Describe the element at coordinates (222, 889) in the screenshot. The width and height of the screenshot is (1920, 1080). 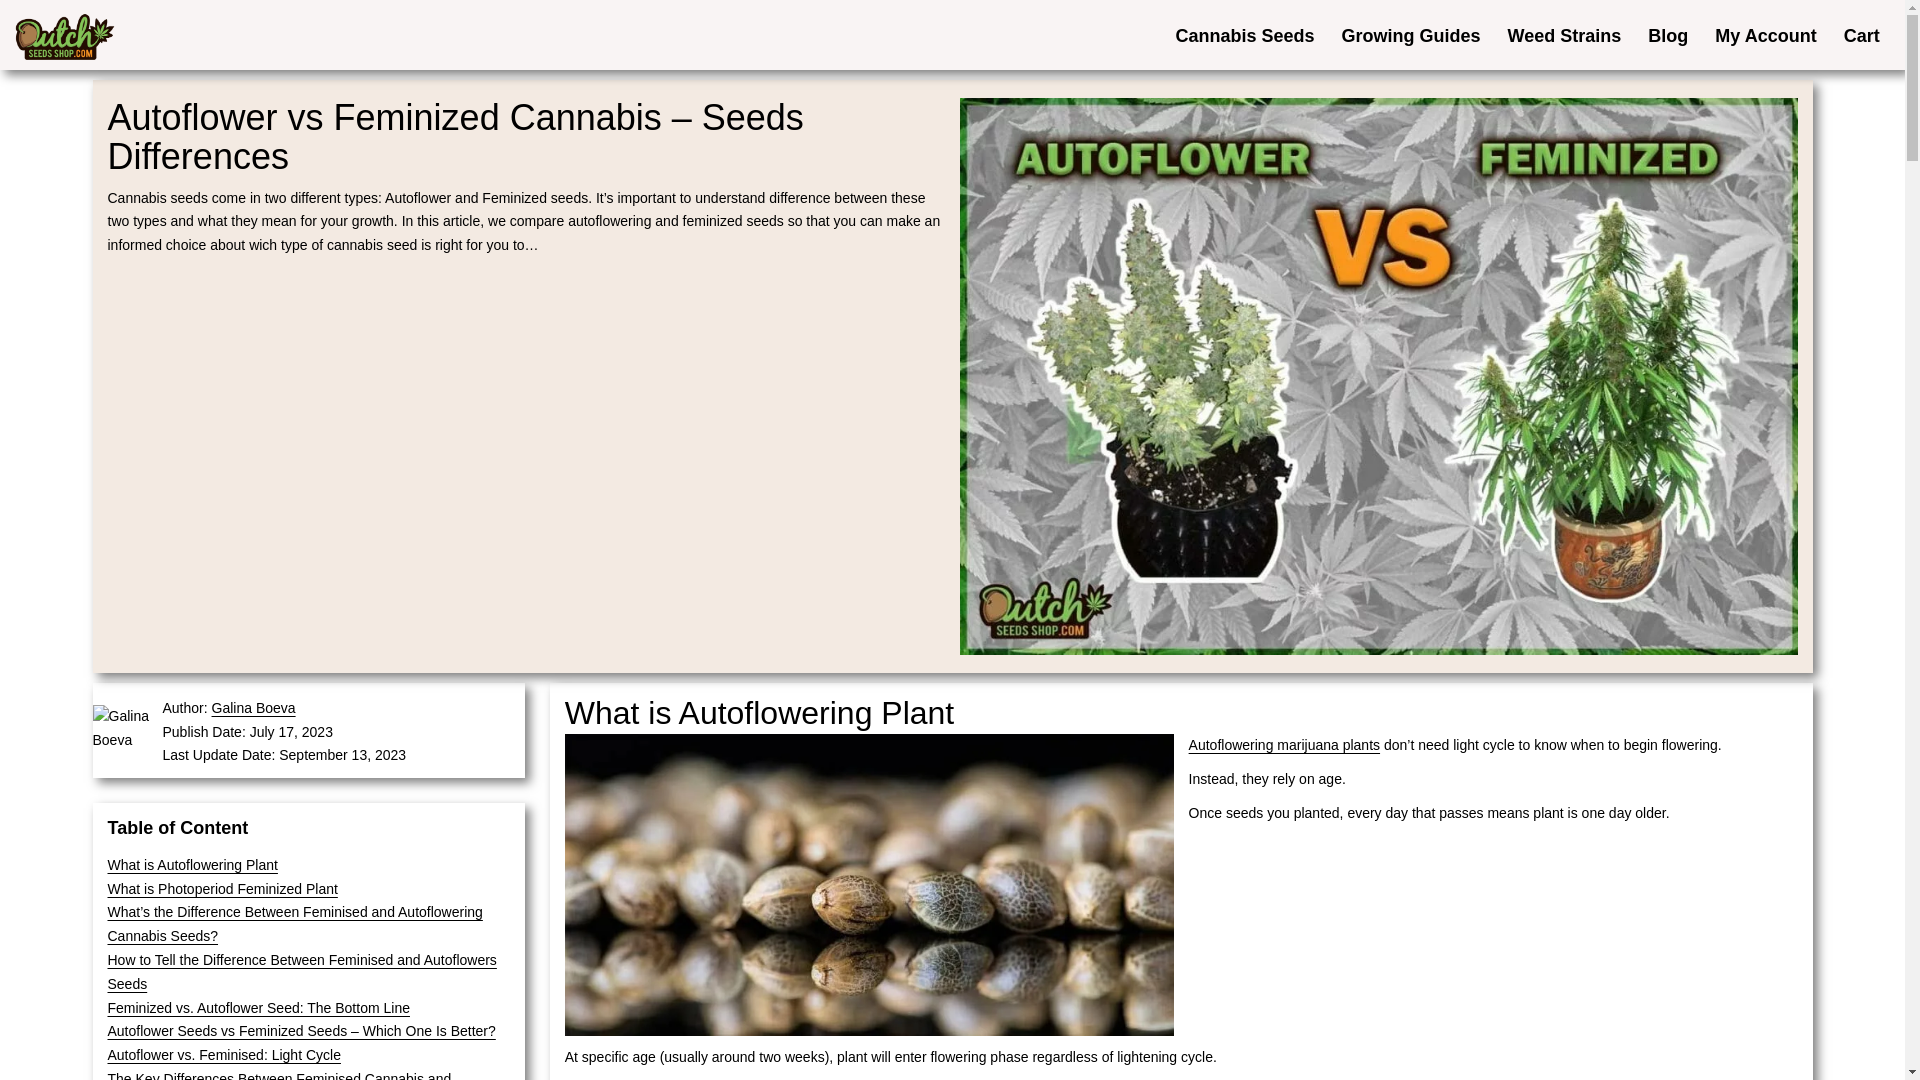
I see `What is Photoperiod Feminized Plant` at that location.